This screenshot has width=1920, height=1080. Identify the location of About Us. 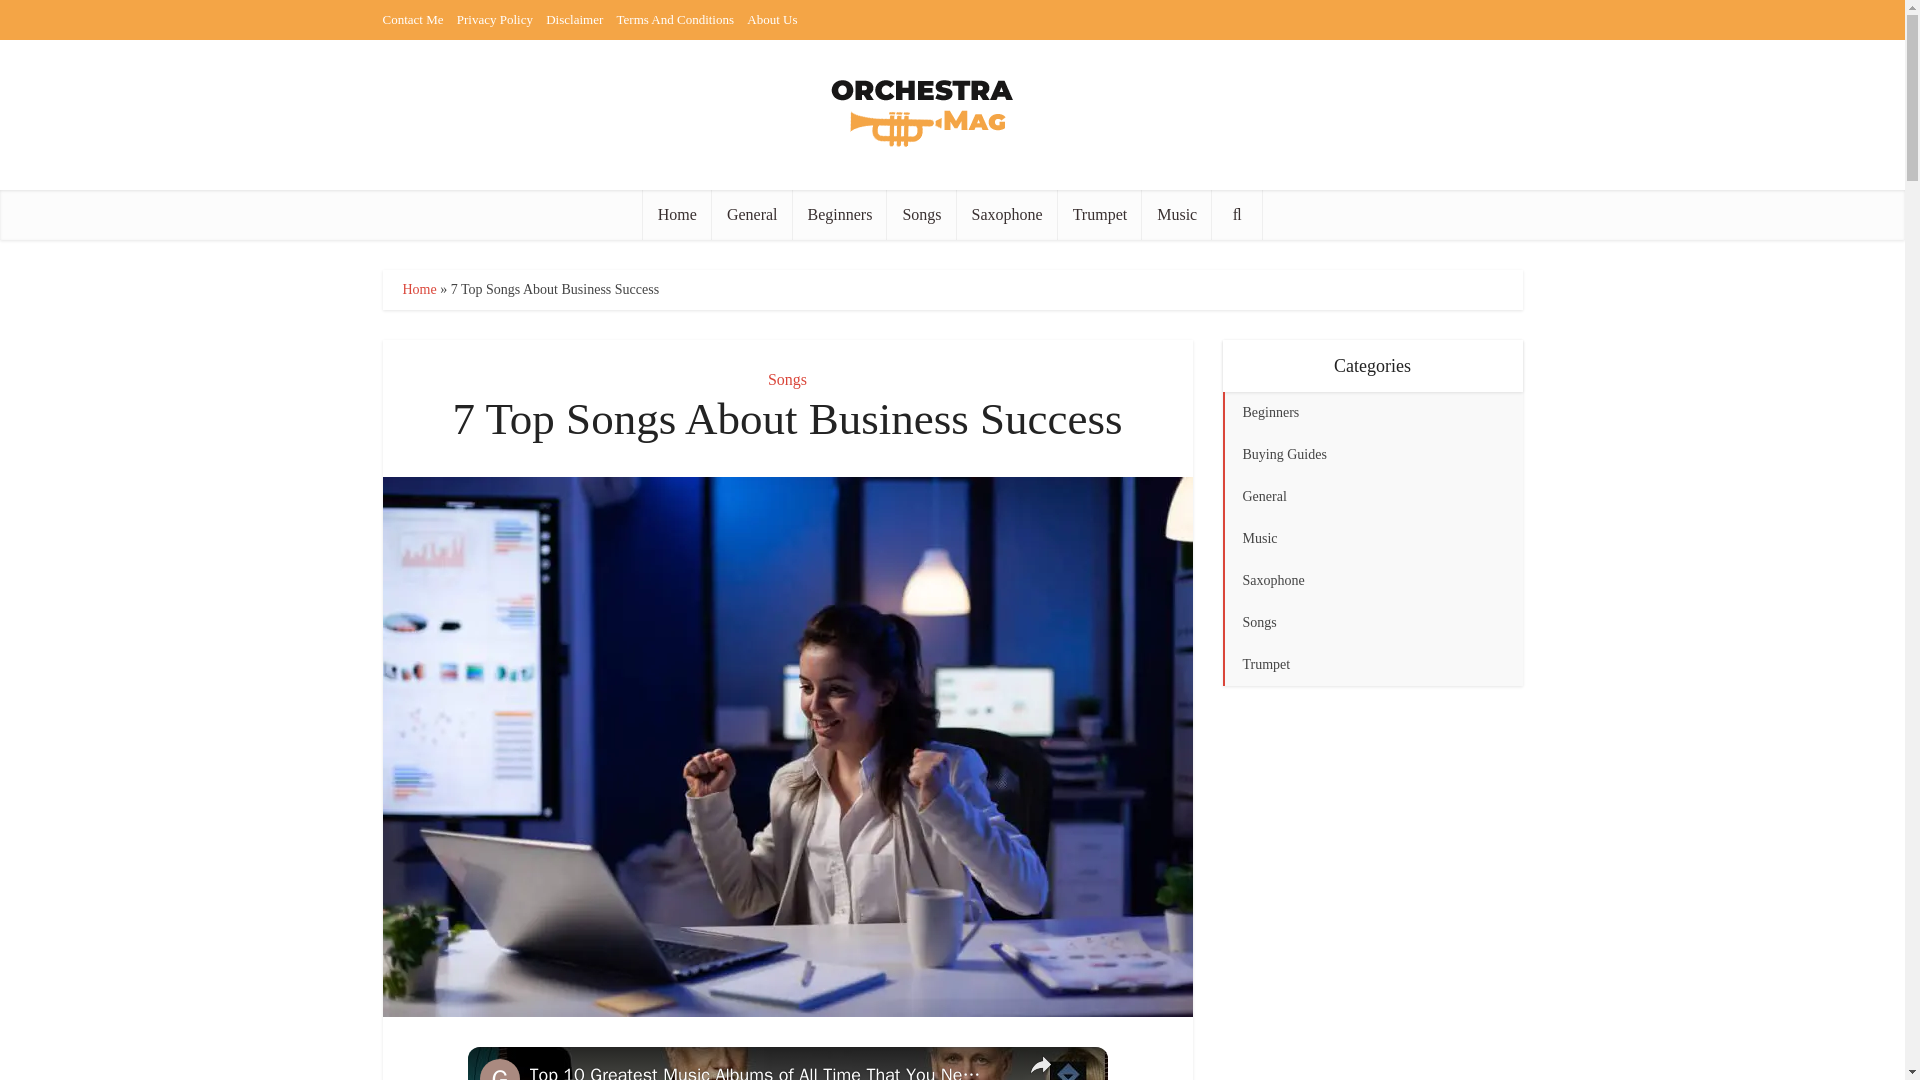
(771, 19).